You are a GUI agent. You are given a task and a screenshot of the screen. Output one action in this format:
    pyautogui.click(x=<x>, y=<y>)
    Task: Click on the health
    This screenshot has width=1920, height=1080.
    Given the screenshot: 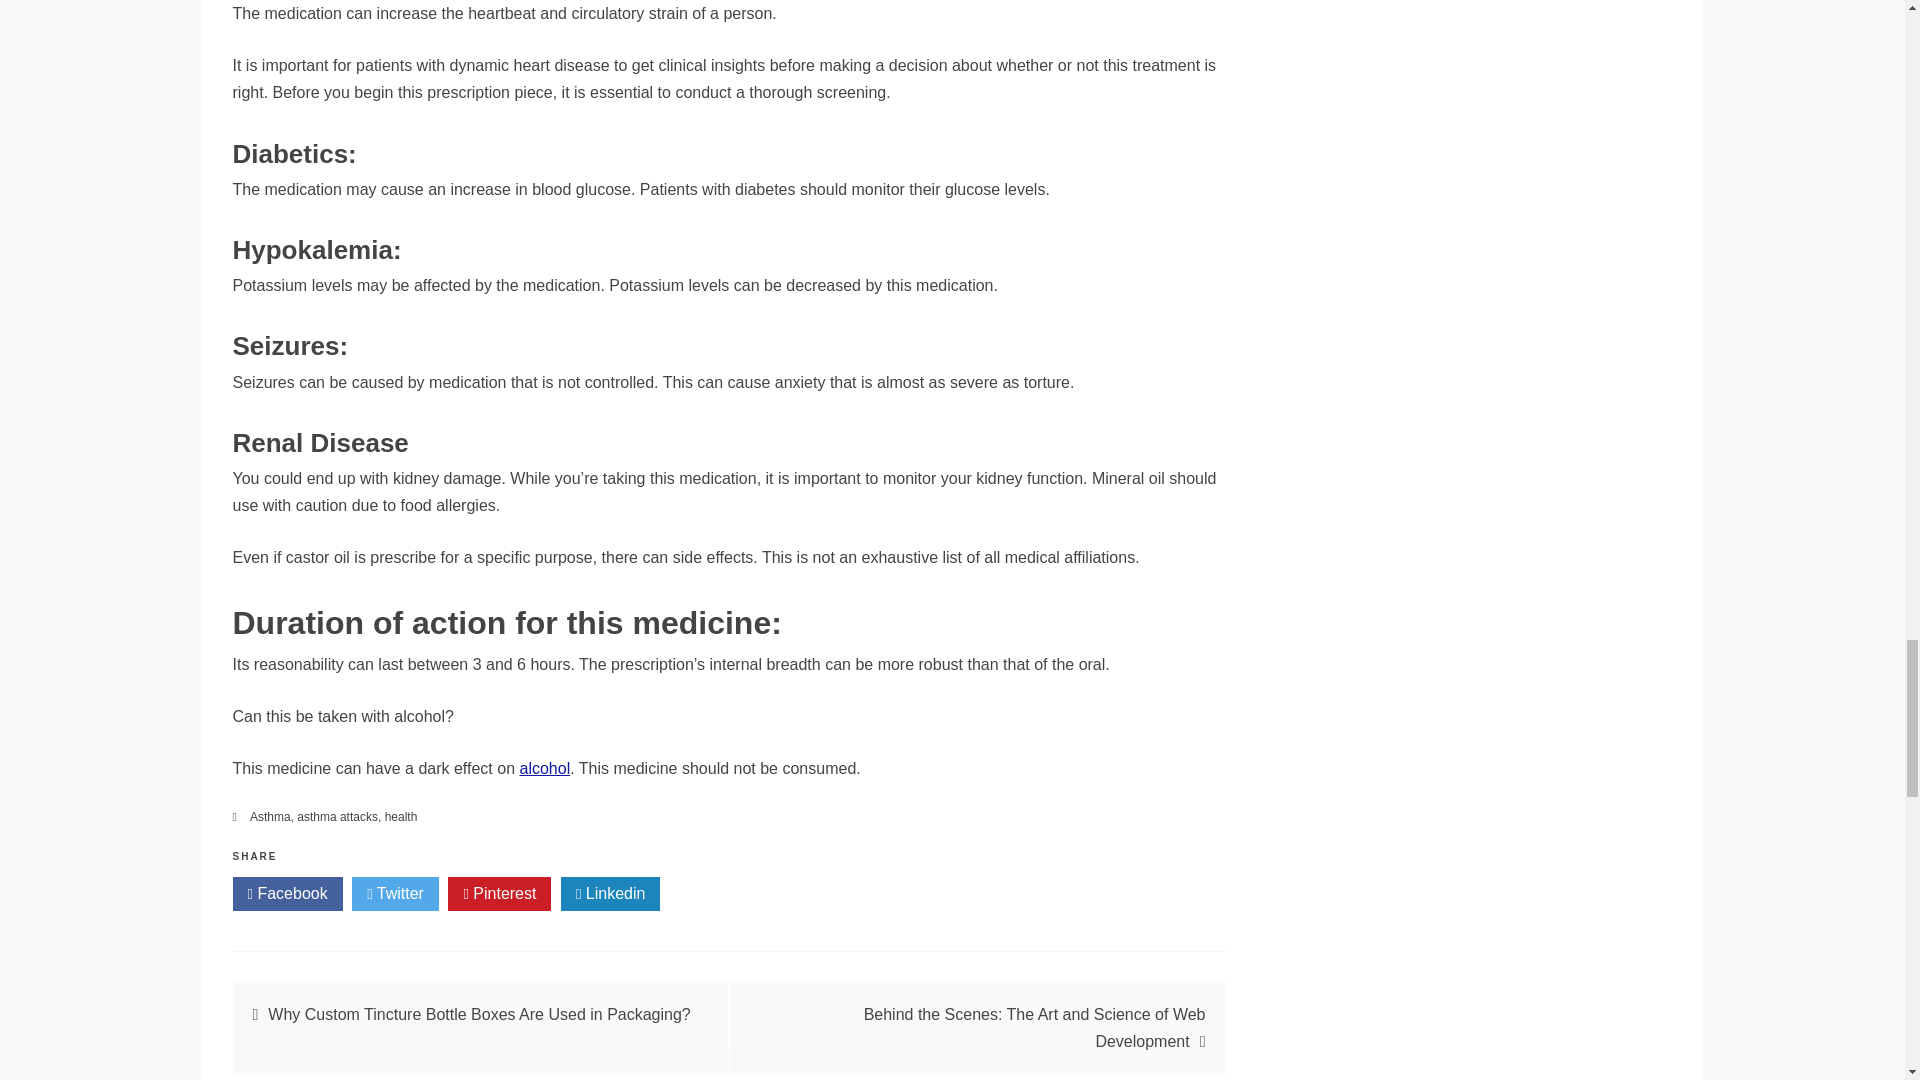 What is the action you would take?
    pyautogui.click(x=402, y=817)
    